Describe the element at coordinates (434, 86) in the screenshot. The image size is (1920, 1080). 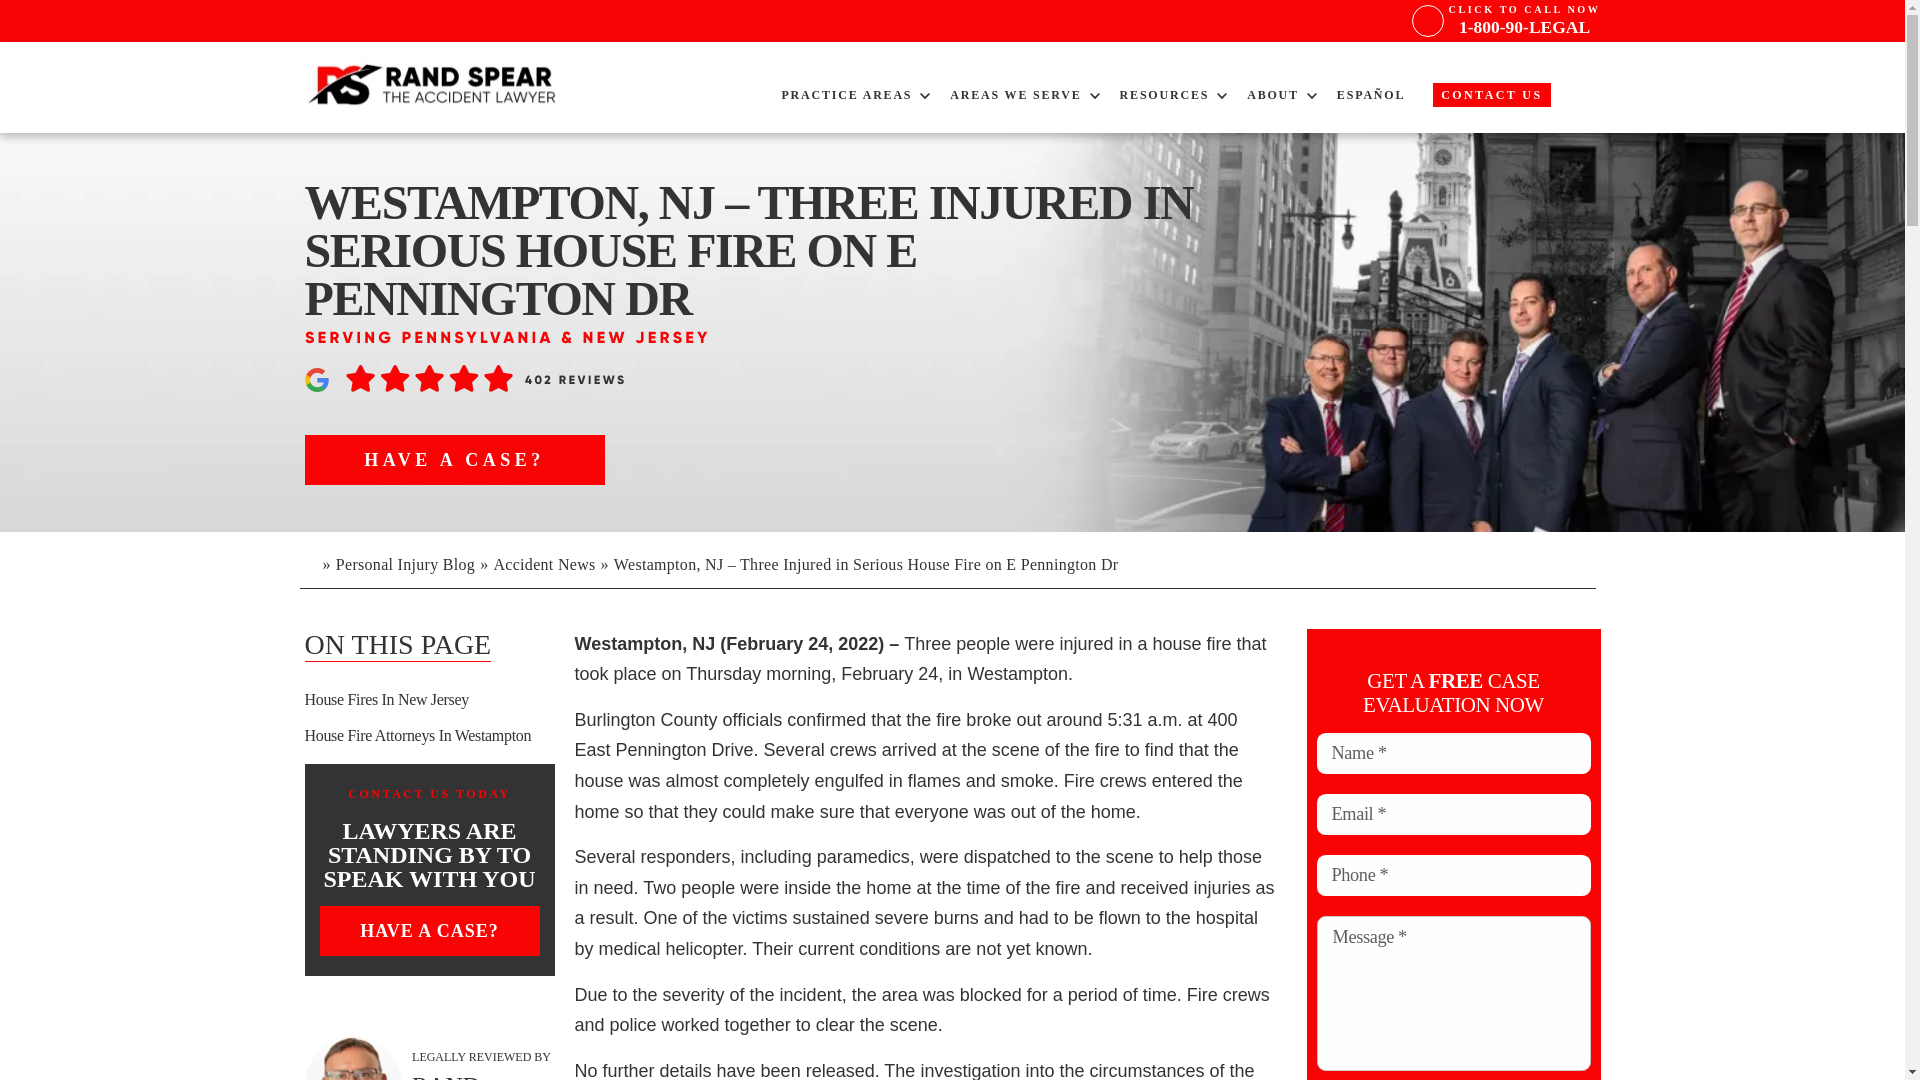
I see `Rand Spear` at that location.